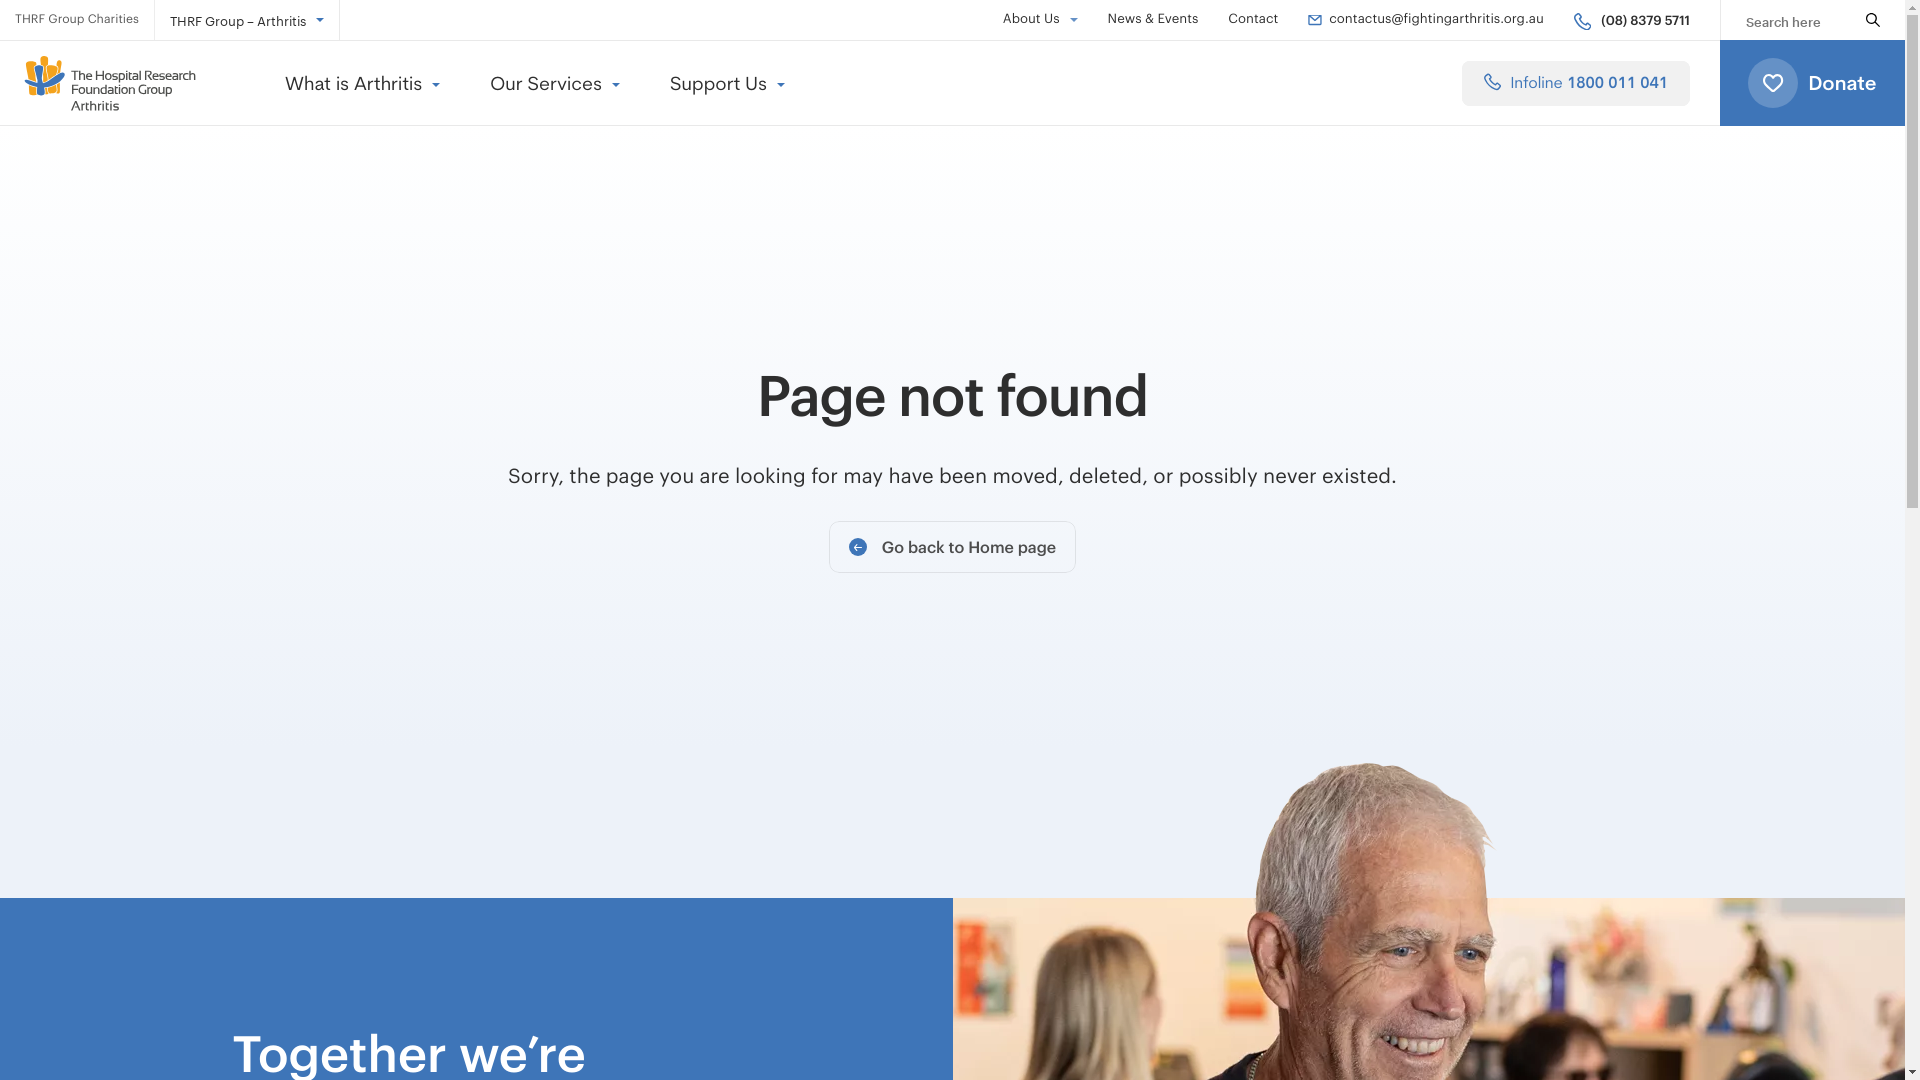  I want to click on News & Events, so click(1154, 20).